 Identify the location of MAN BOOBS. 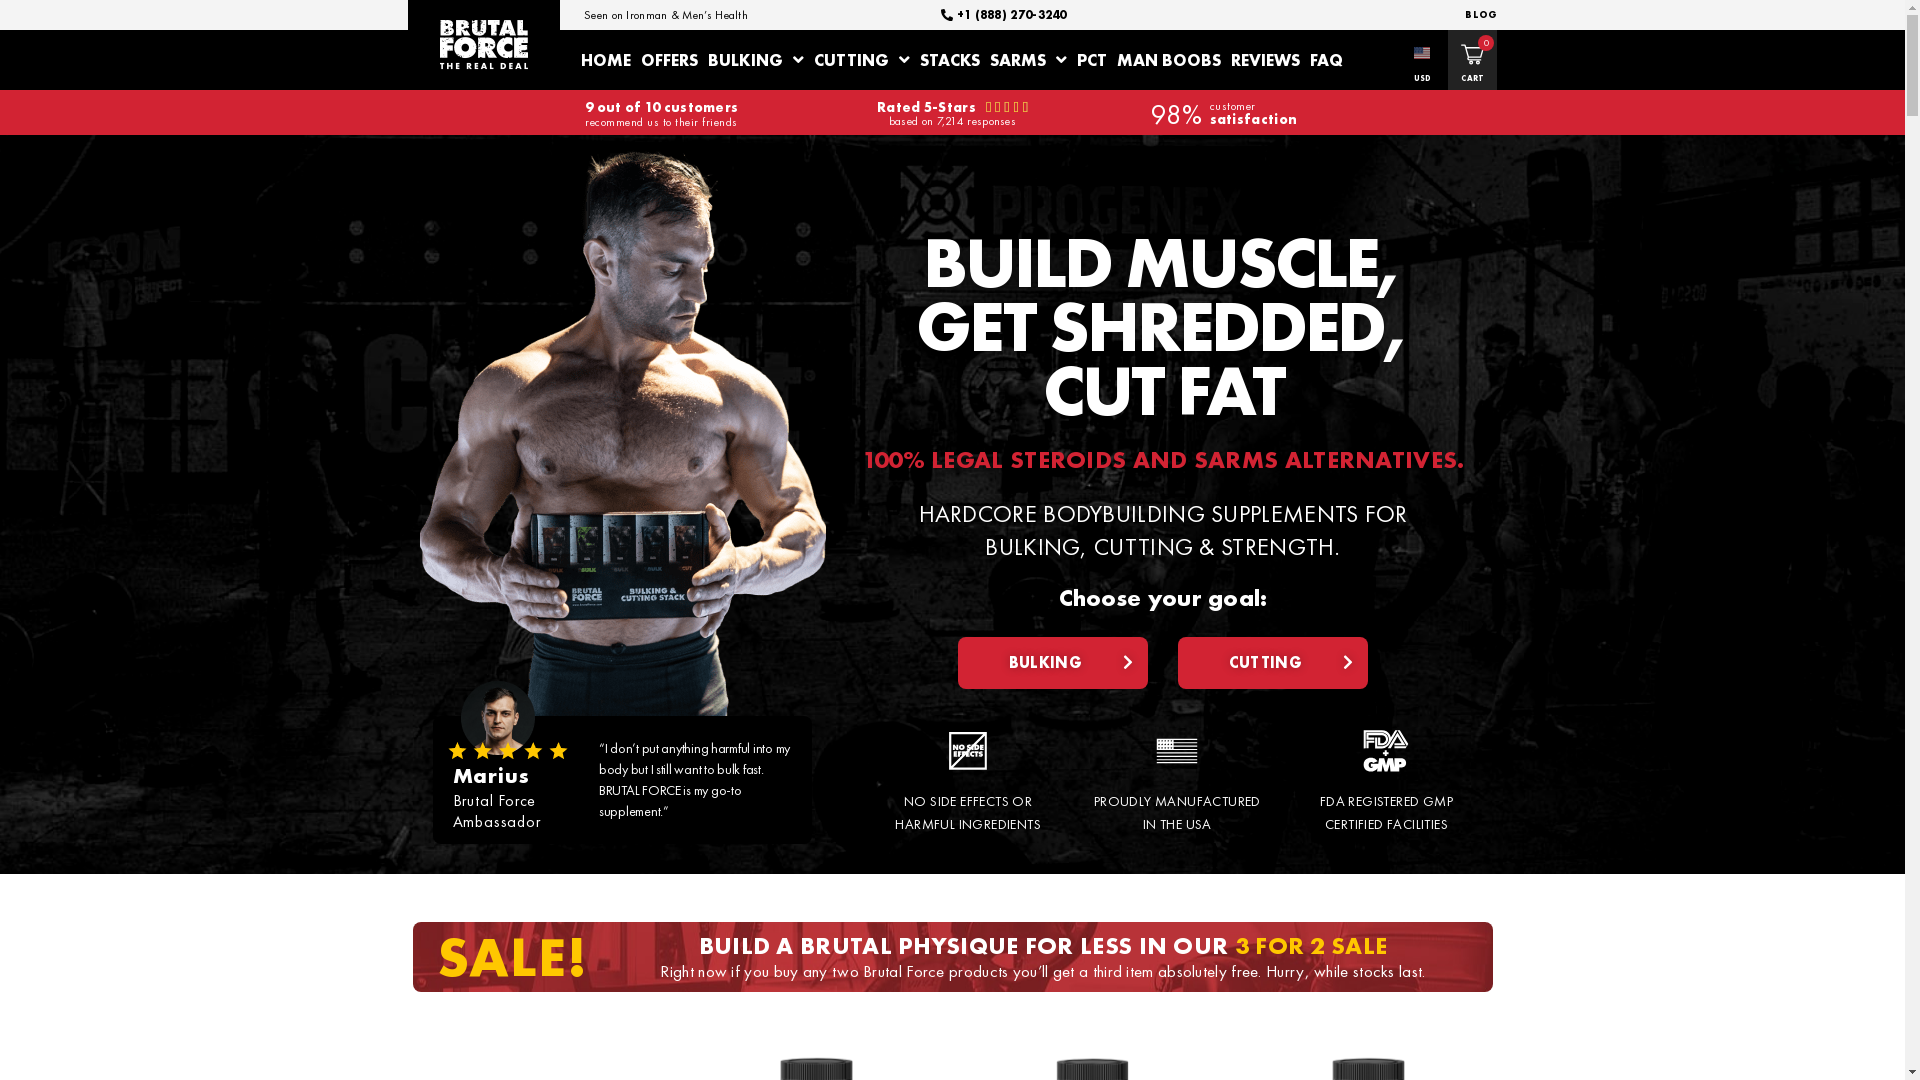
(1169, 60).